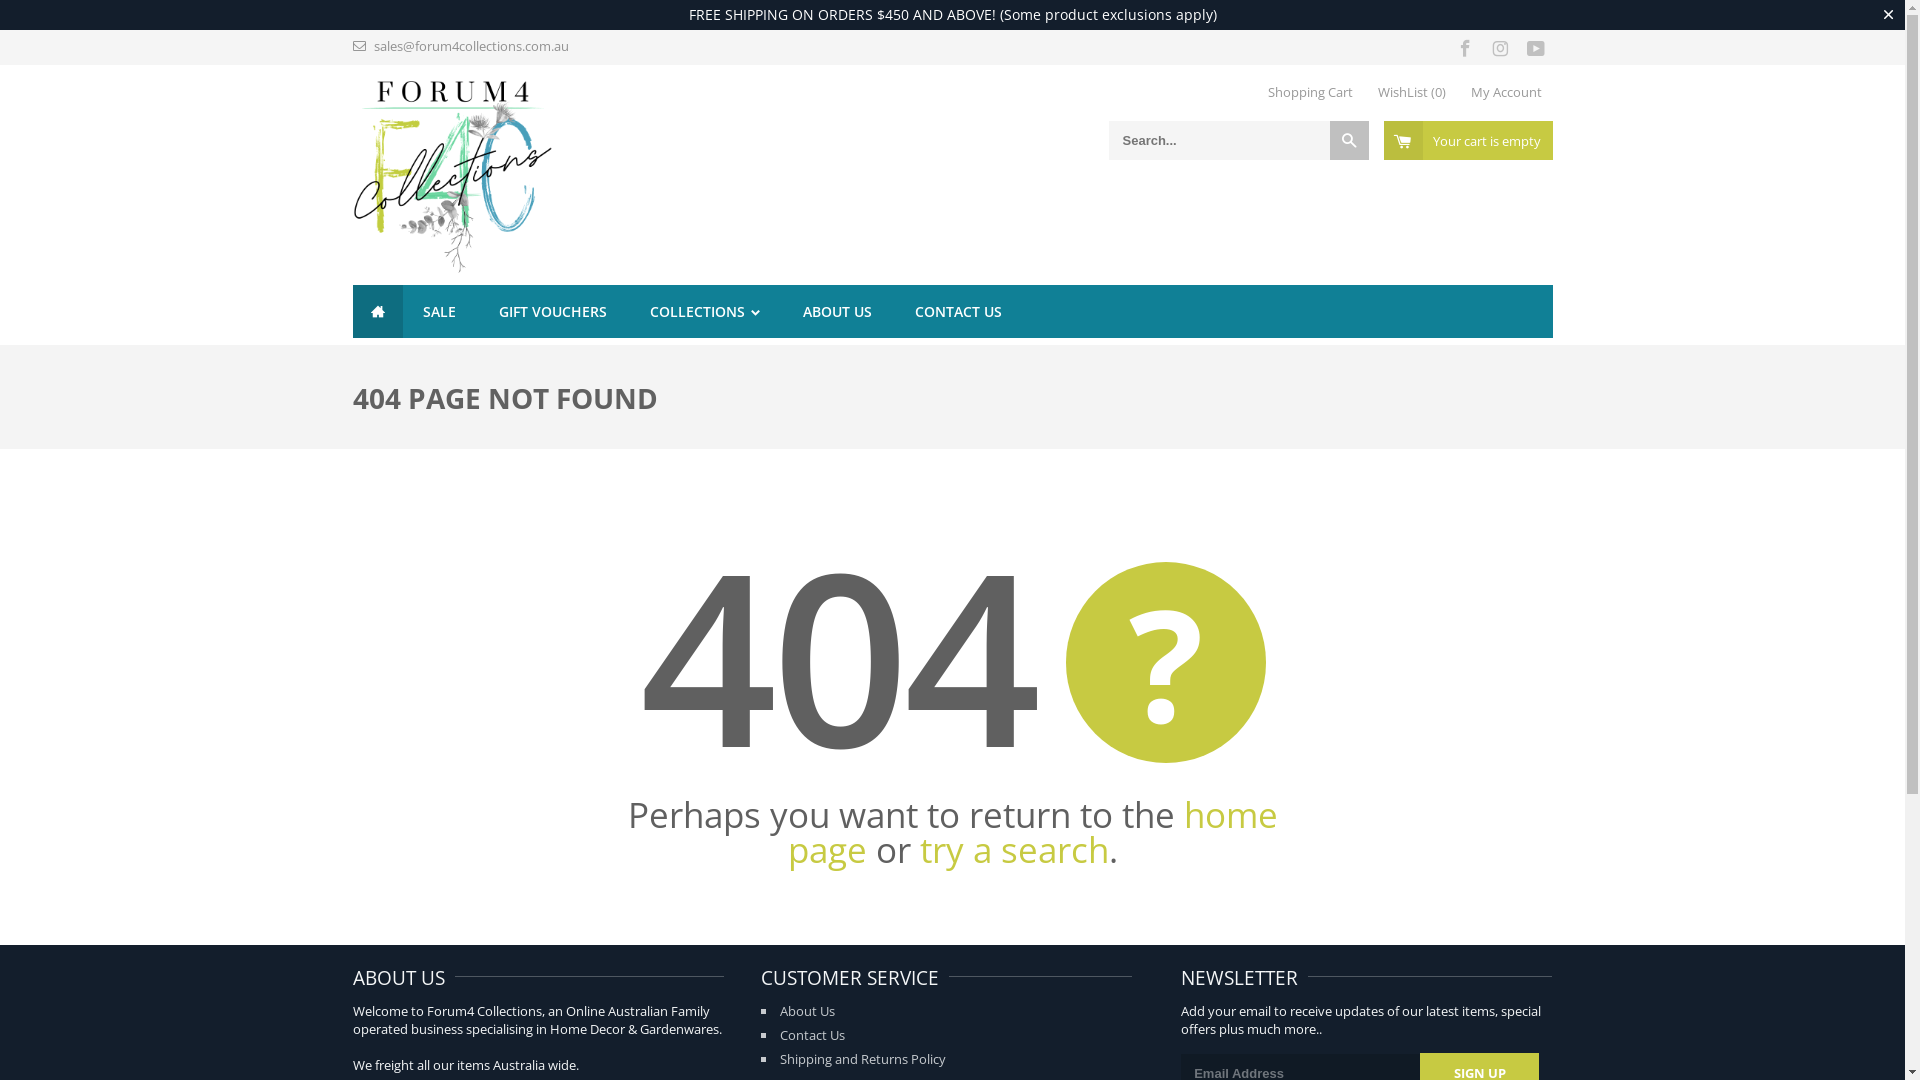  What do you see at coordinates (1466, 46) in the screenshot?
I see `Forum4 Collections on Facebook` at bounding box center [1466, 46].